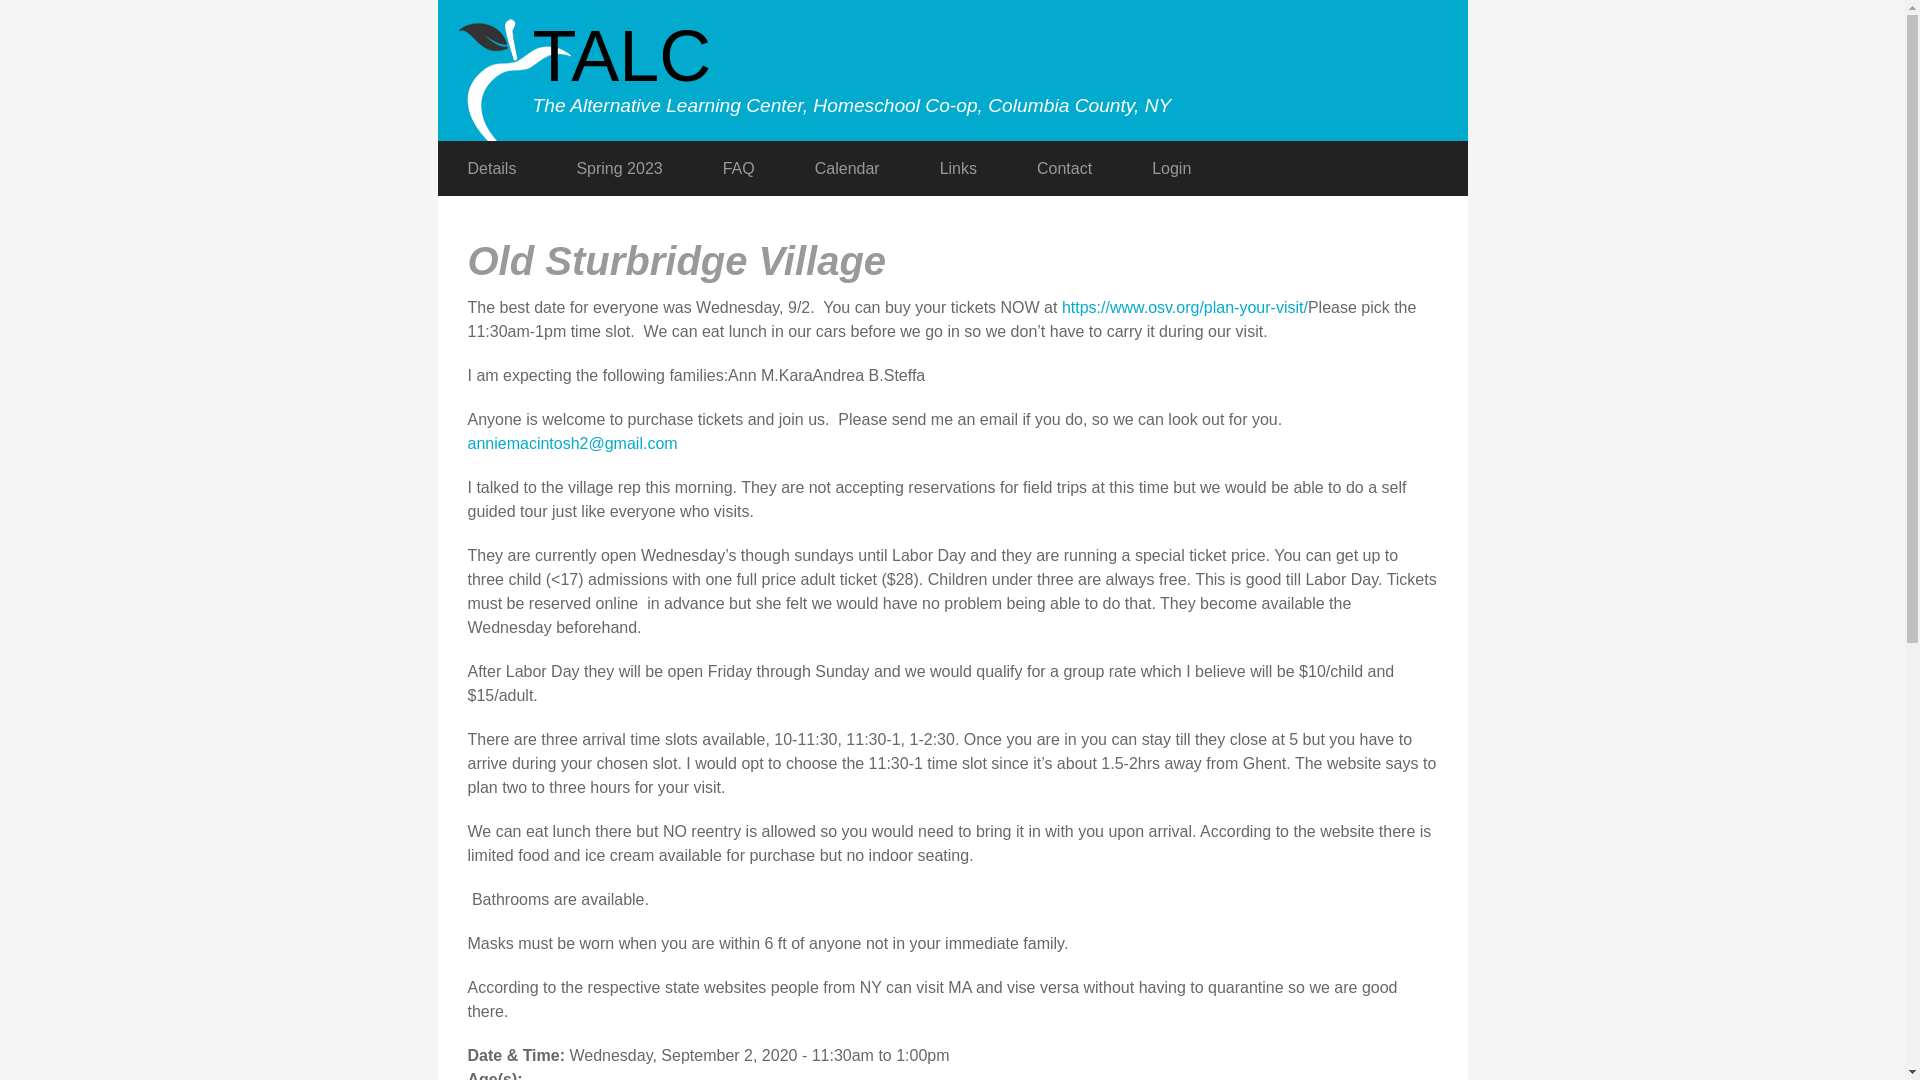 Image resolution: width=1920 pixels, height=1080 pixels. Describe the element at coordinates (1064, 168) in the screenshot. I see `Contact` at that location.